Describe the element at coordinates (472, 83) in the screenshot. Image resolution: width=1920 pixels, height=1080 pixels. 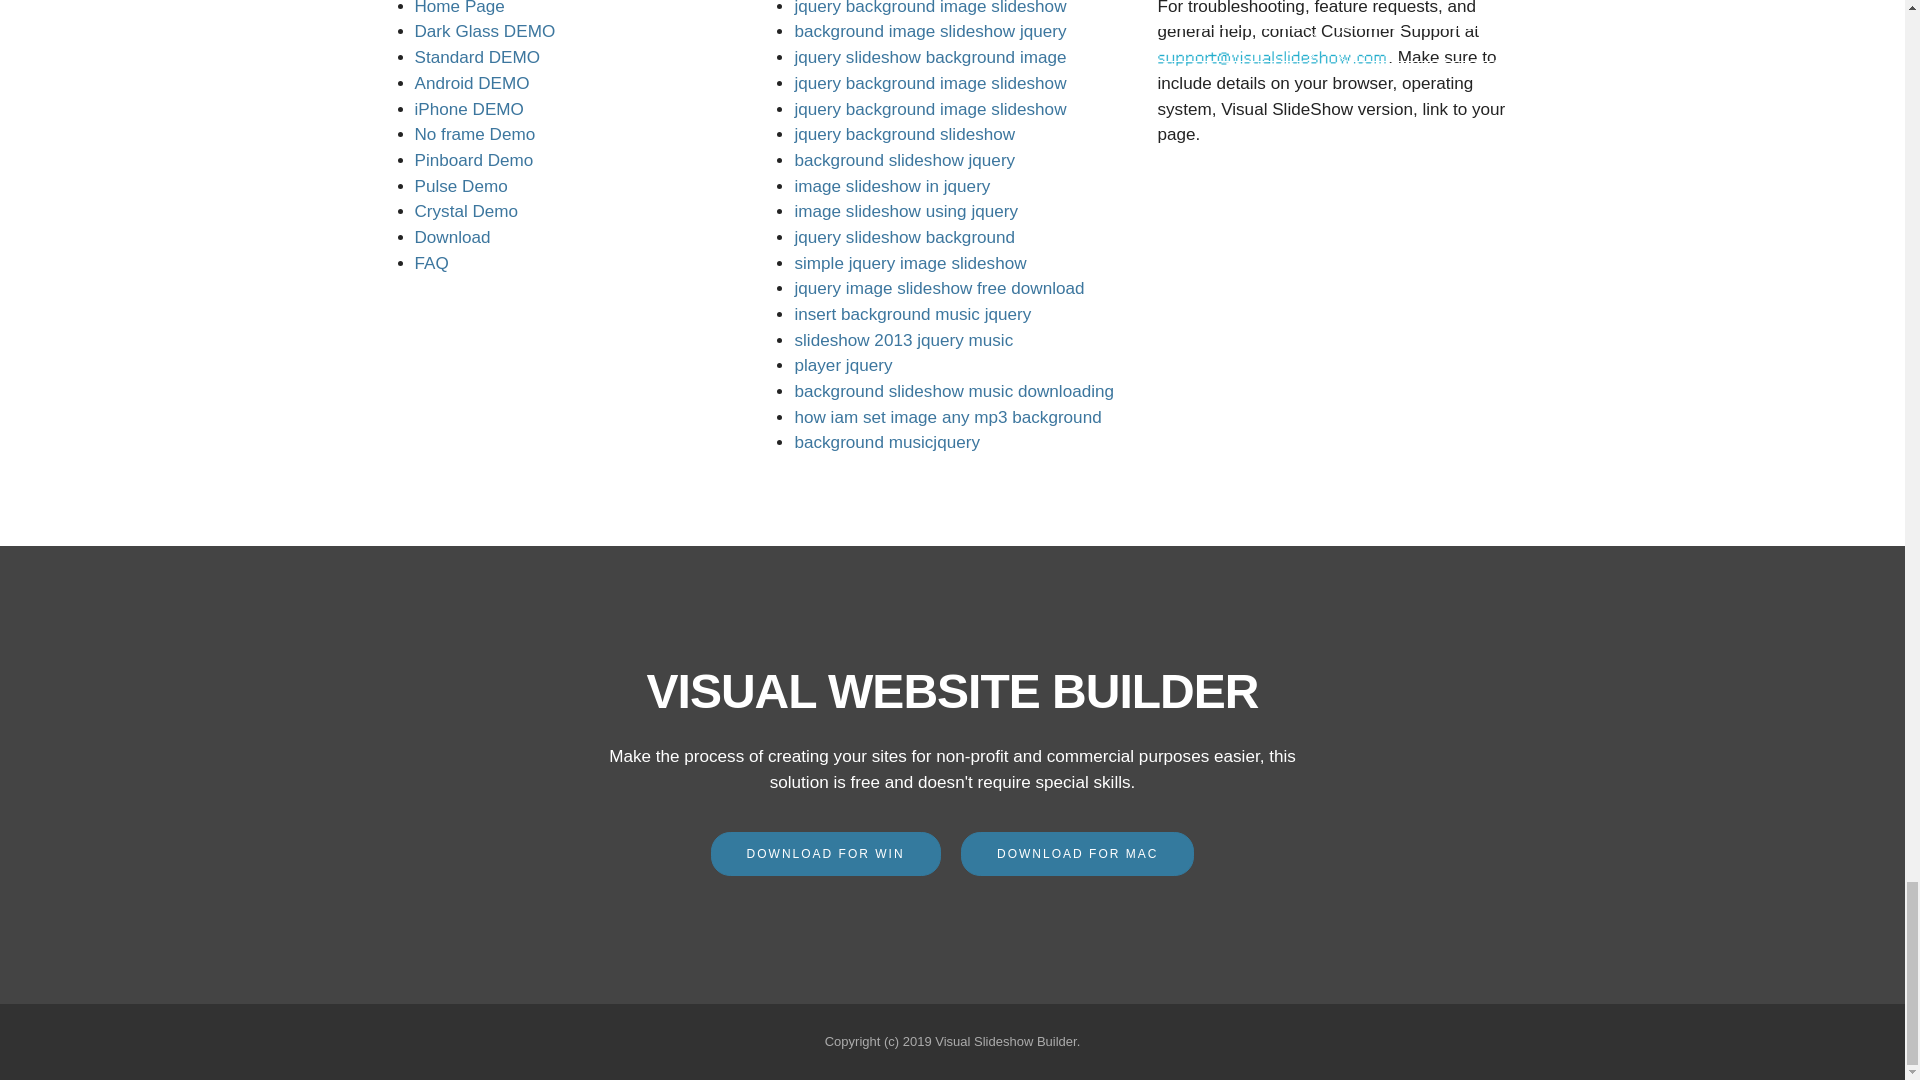
I see `Android DEMO` at that location.